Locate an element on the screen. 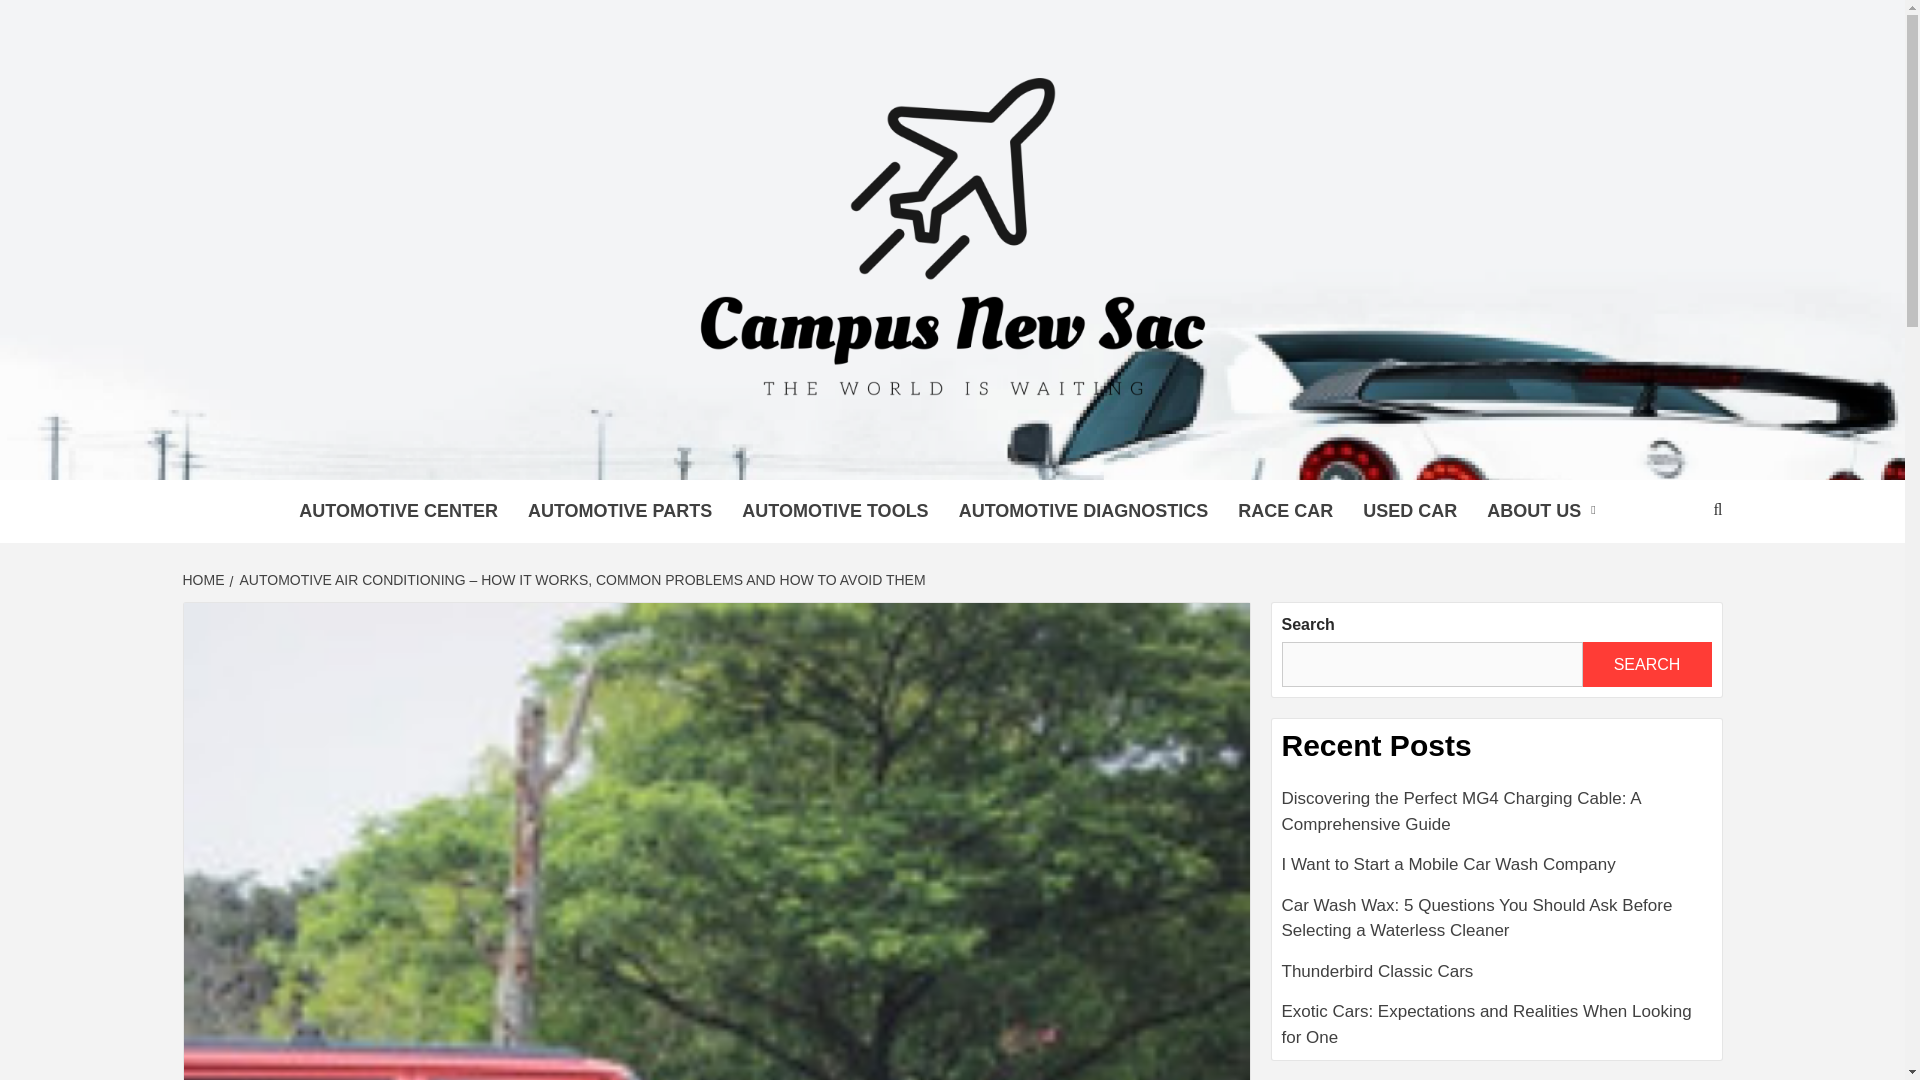  AUTOMOTIVE DIAGNOSTICS is located at coordinates (1084, 511).